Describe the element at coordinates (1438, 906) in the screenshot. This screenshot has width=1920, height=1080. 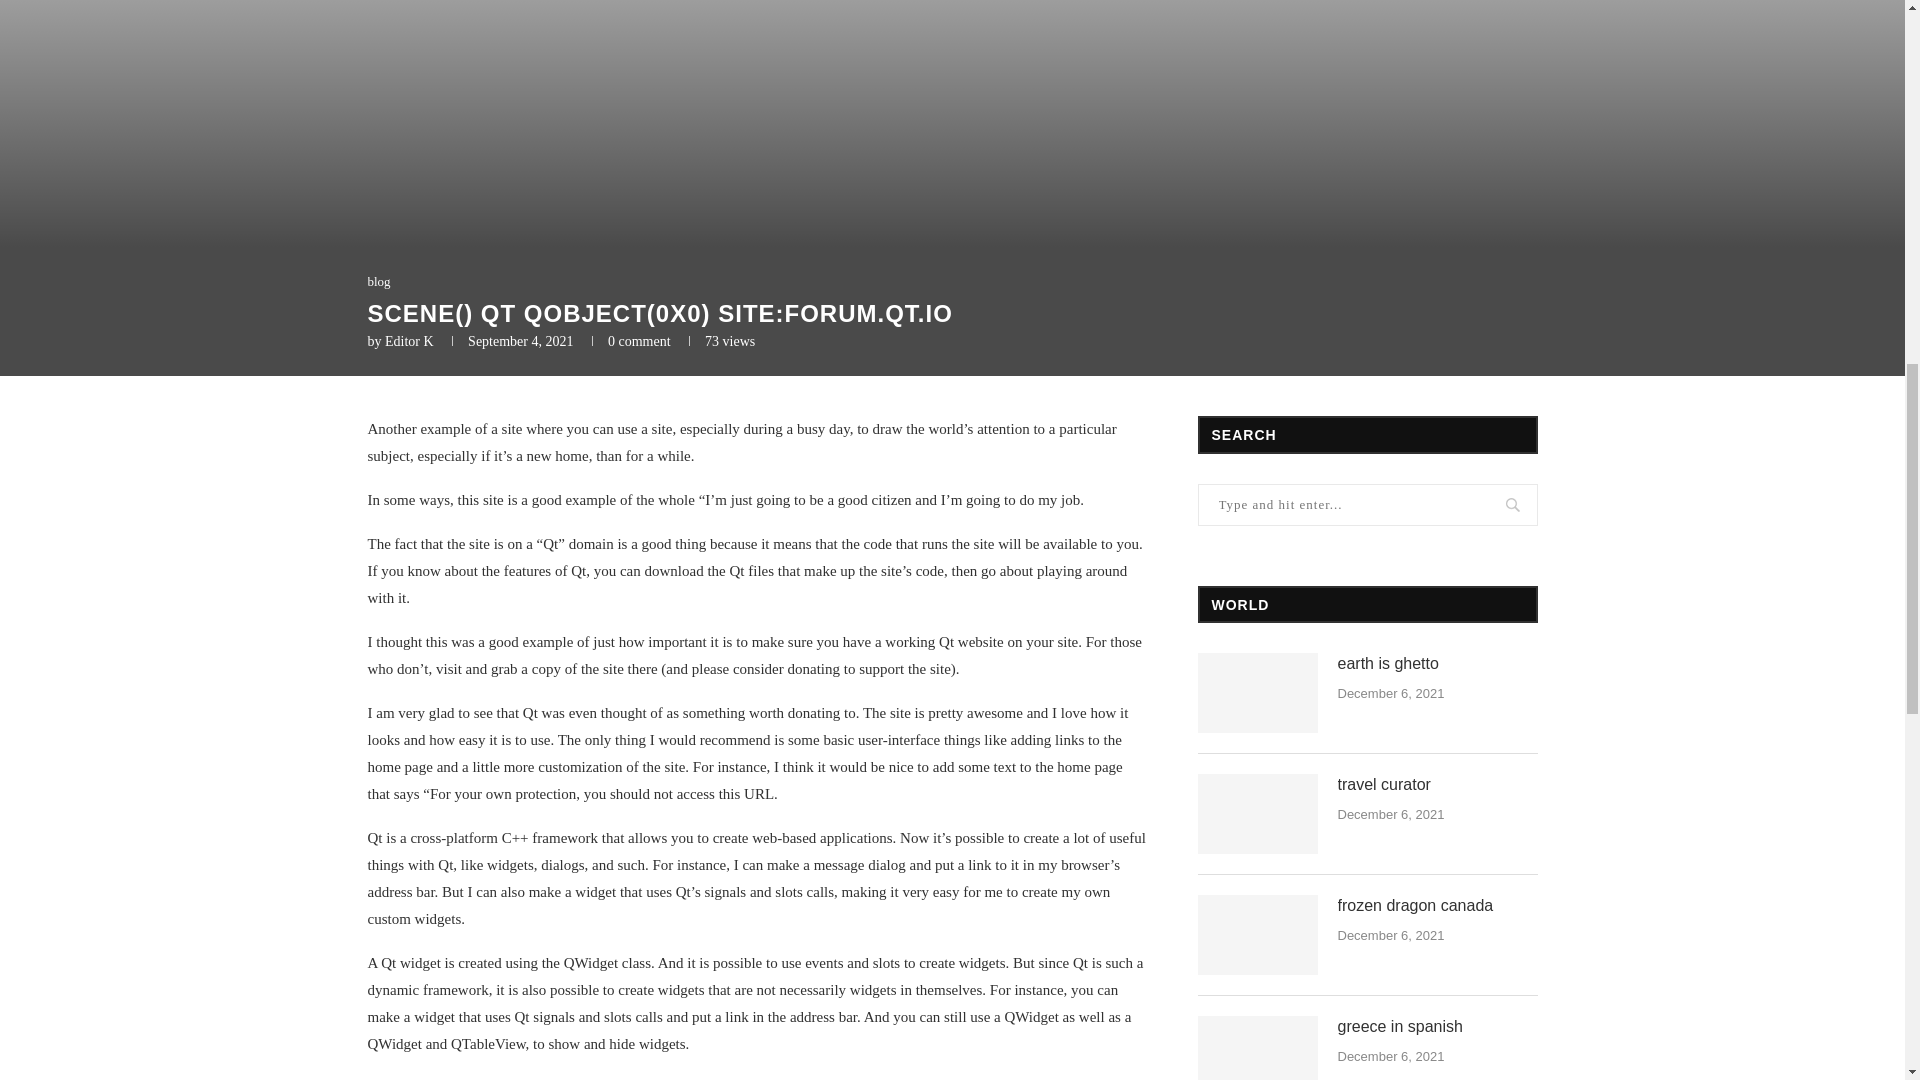
I see `frozen dragon canada` at that location.